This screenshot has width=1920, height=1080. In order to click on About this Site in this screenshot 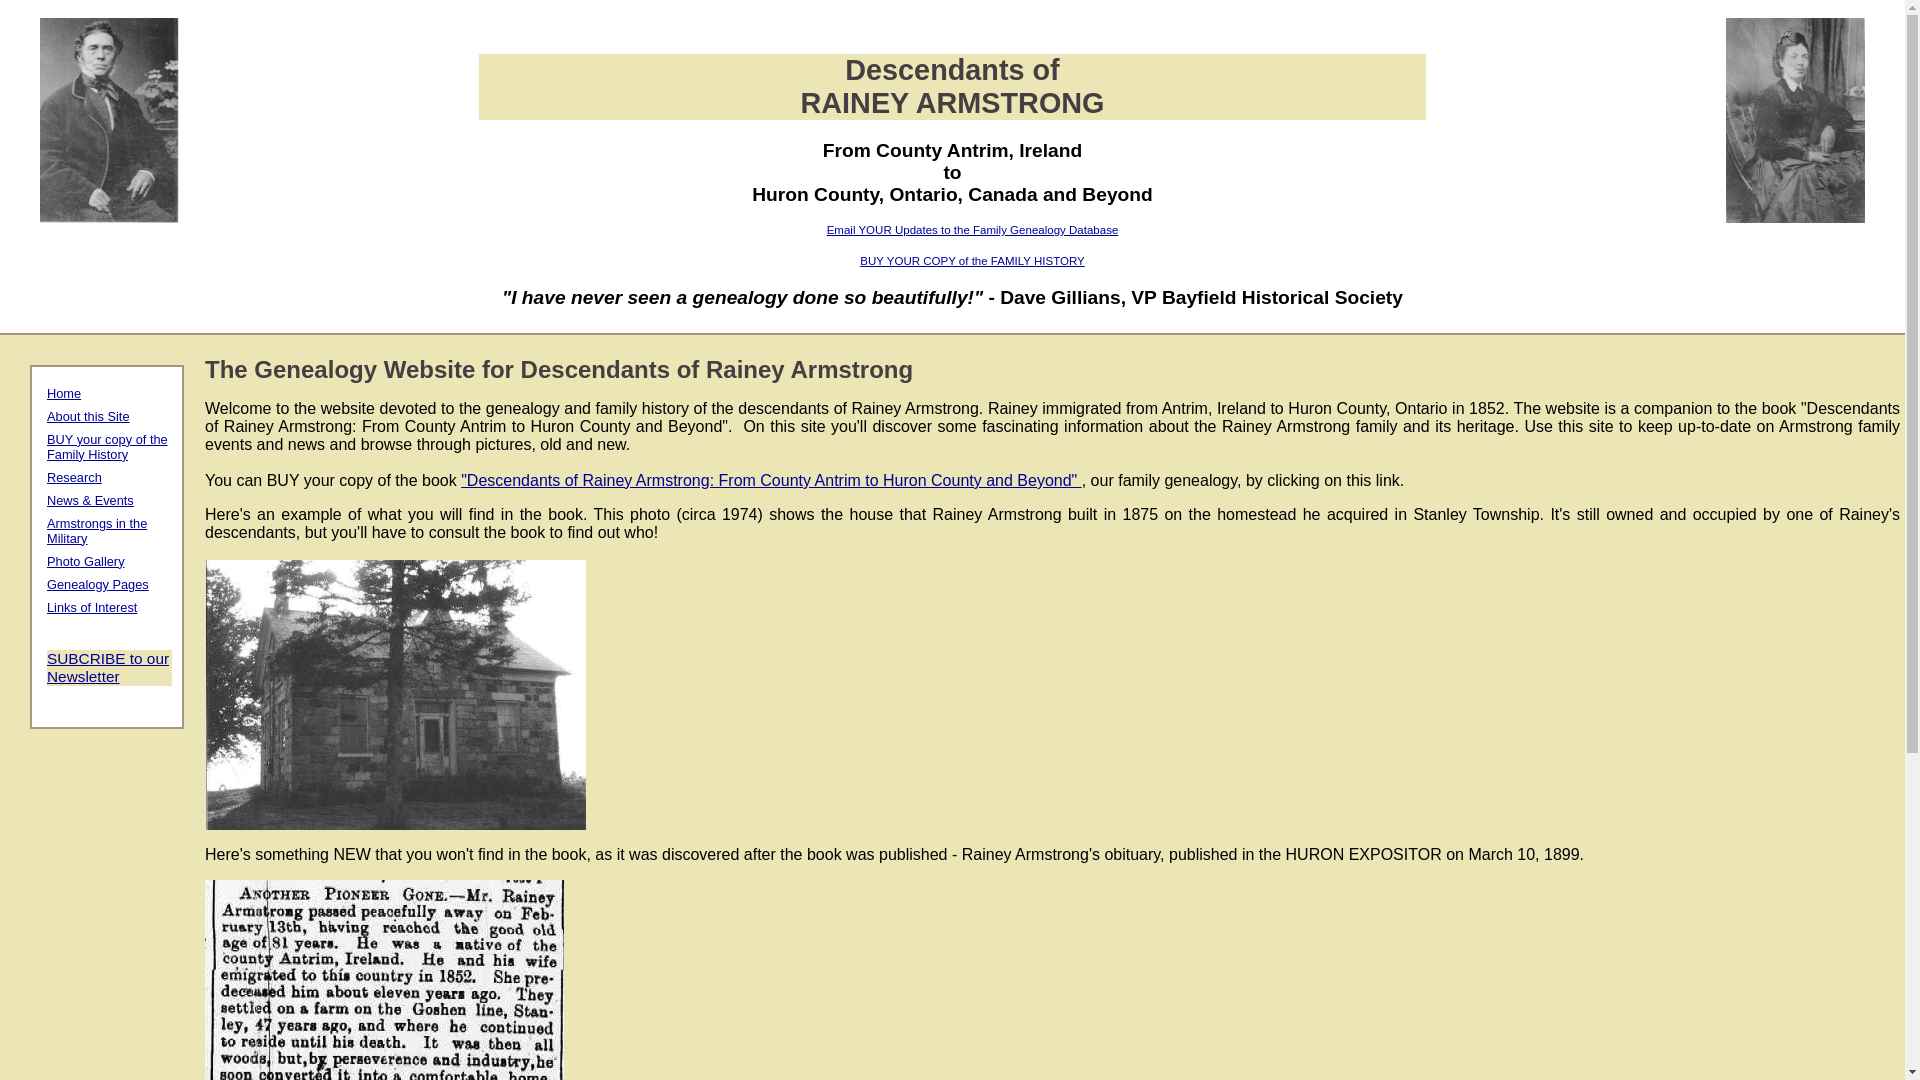, I will do `click(88, 416)`.